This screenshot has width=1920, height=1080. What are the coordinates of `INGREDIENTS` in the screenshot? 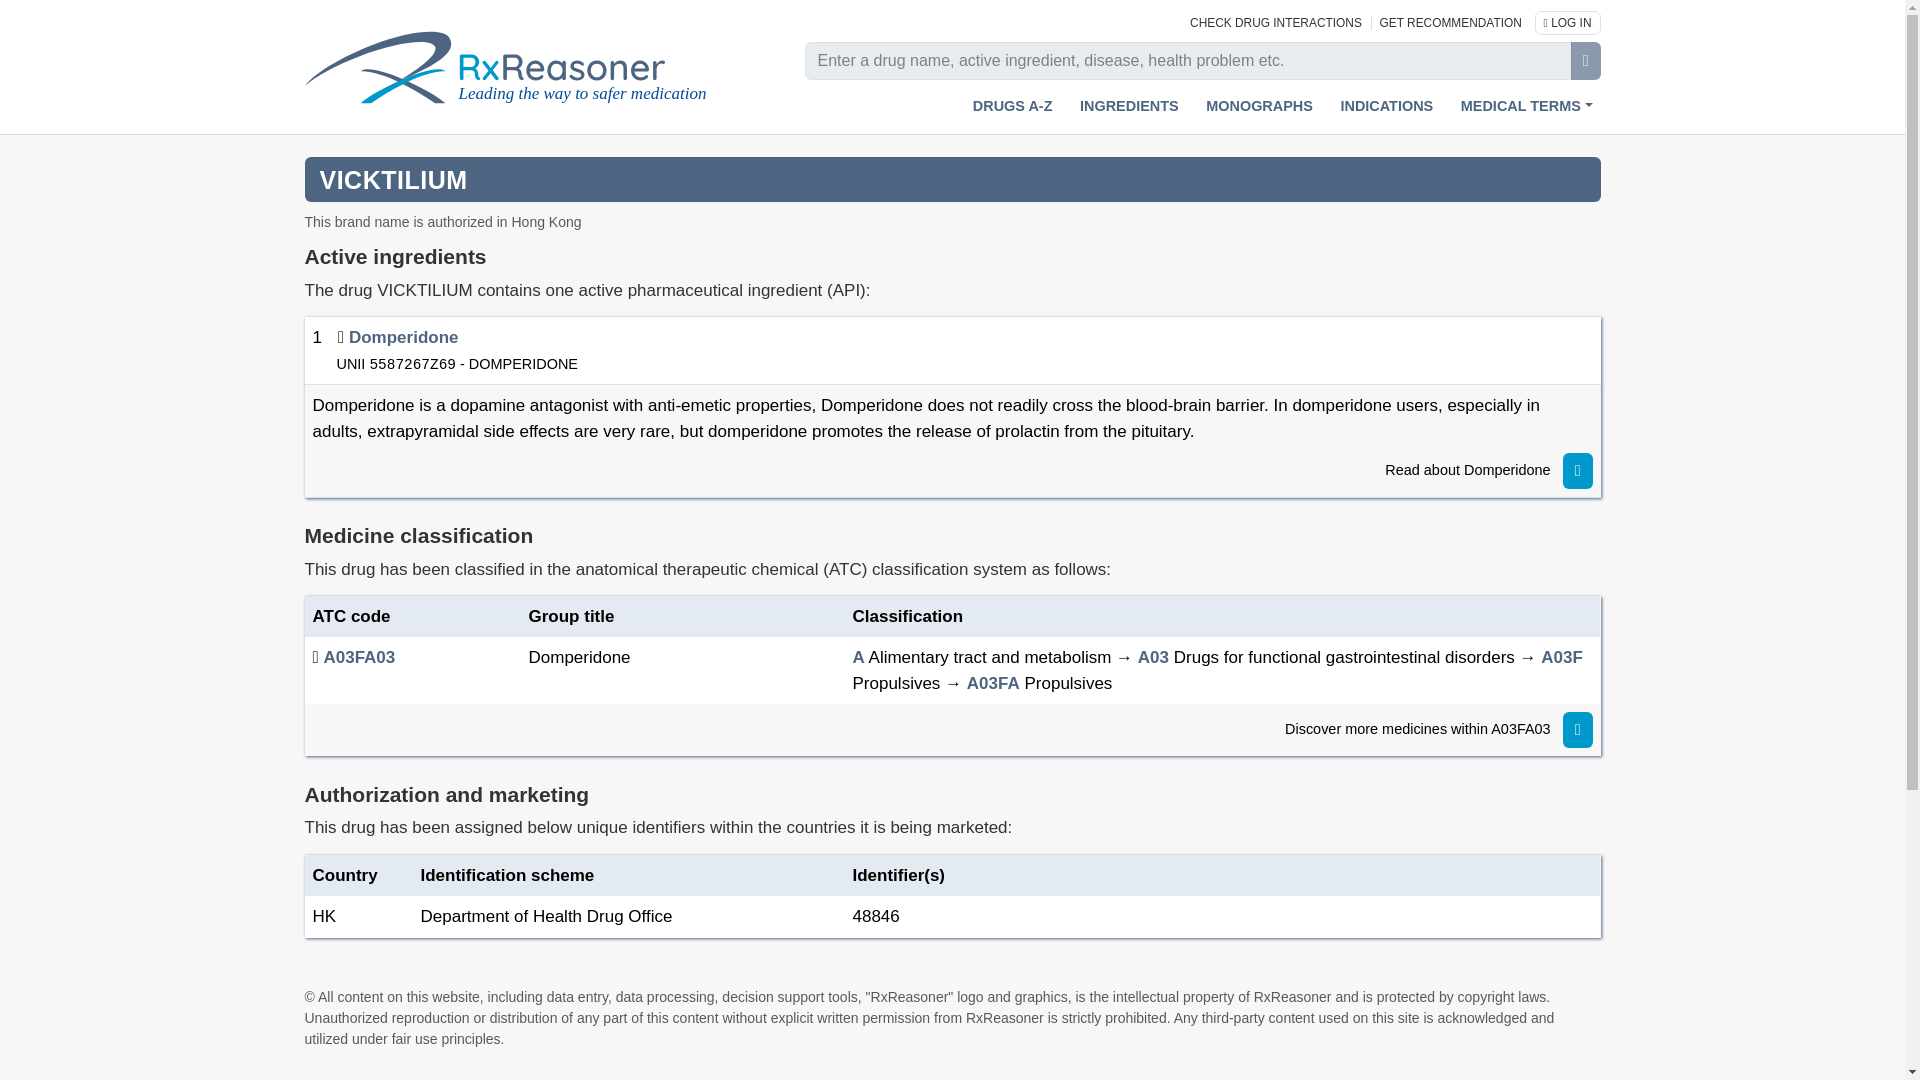 It's located at (1128, 106).